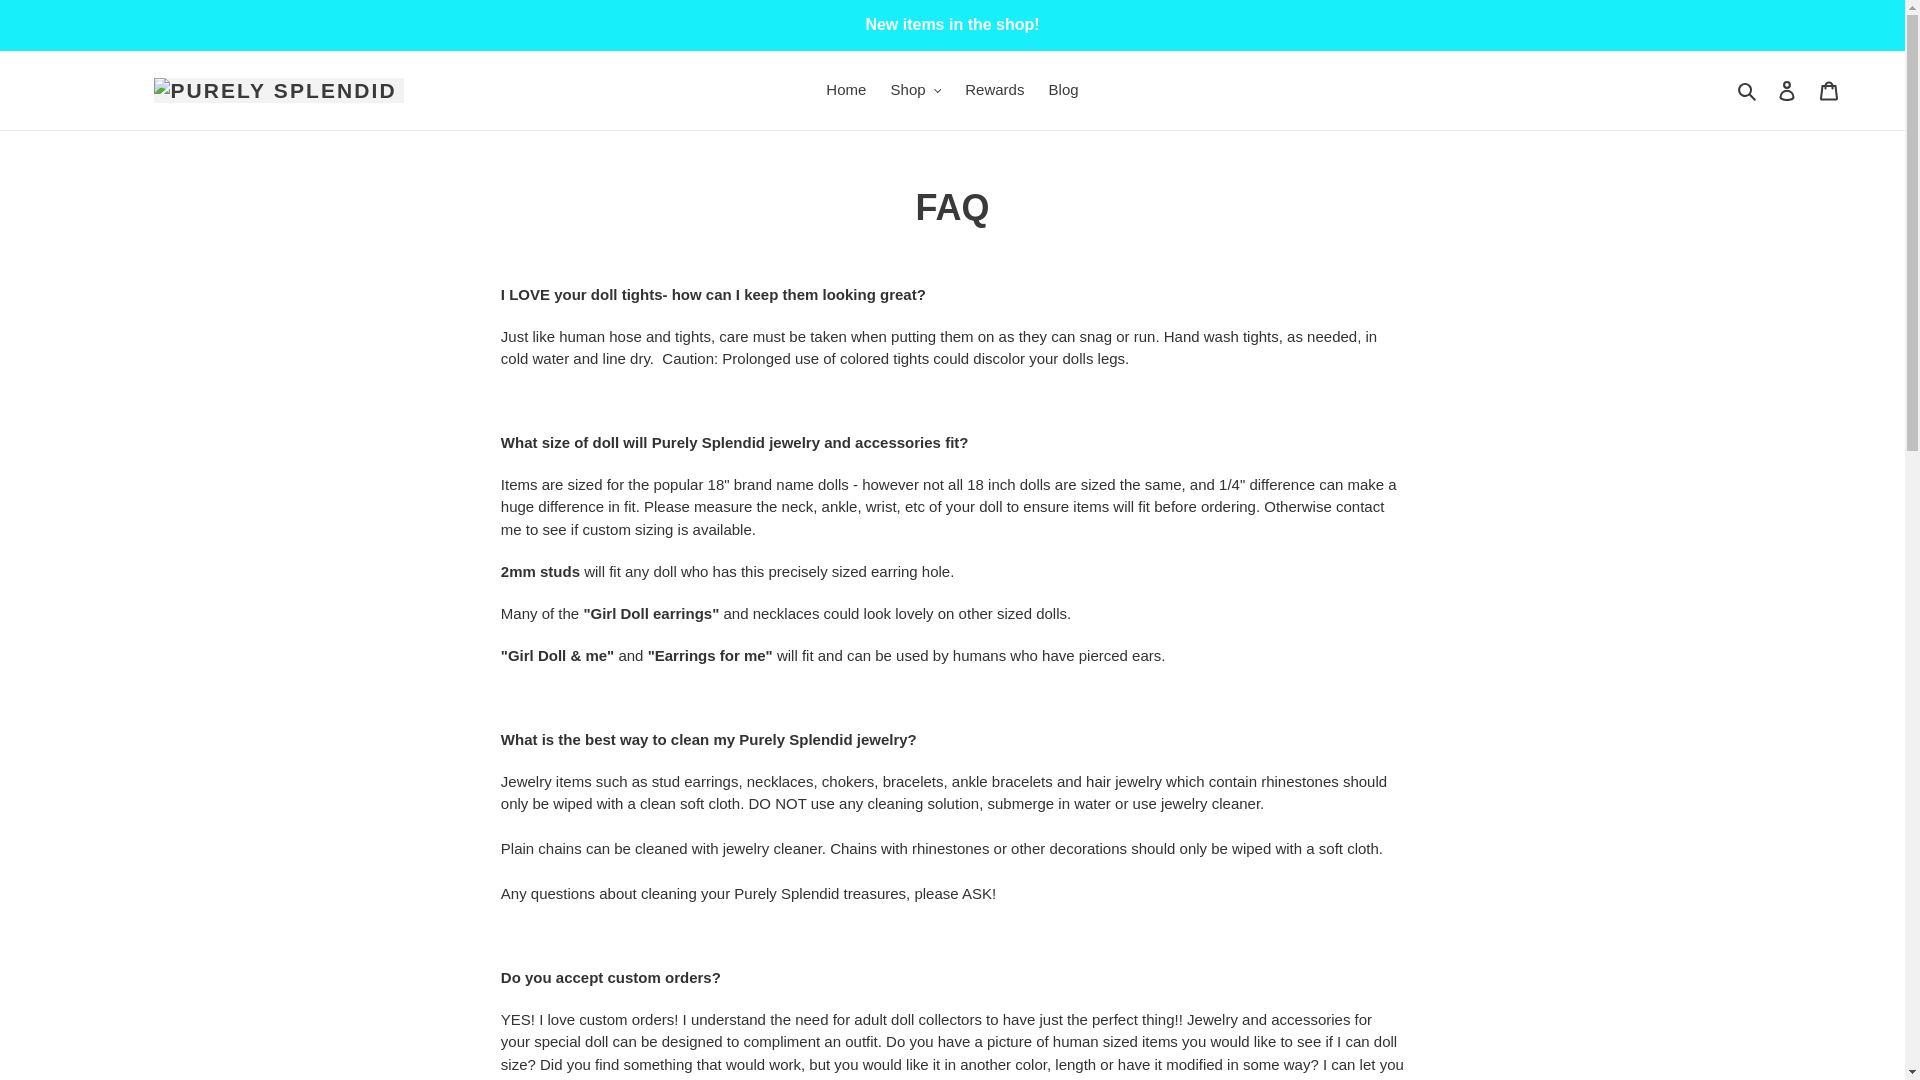 Image resolution: width=1920 pixels, height=1080 pixels. What do you see at coordinates (846, 90) in the screenshot?
I see `Home` at bounding box center [846, 90].